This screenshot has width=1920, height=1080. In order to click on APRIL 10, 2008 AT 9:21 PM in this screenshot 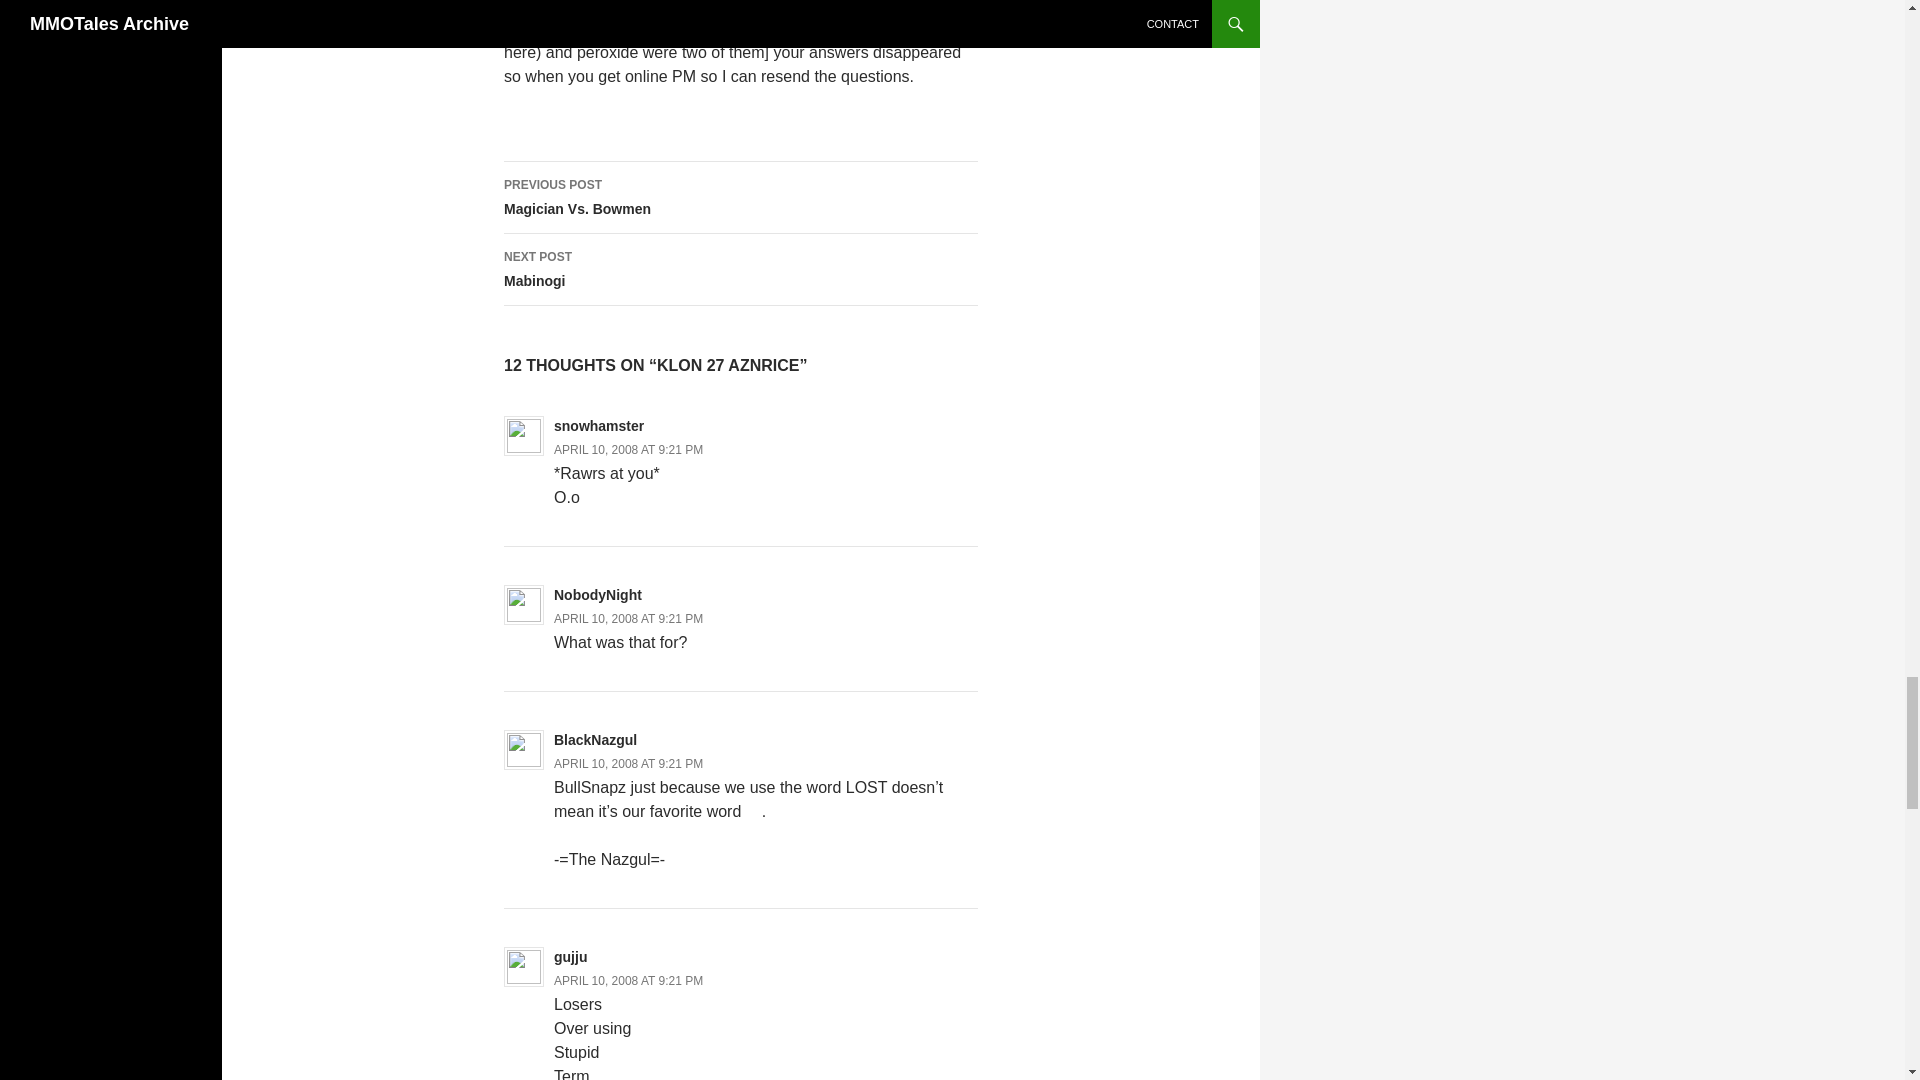, I will do `click(740, 270)`.